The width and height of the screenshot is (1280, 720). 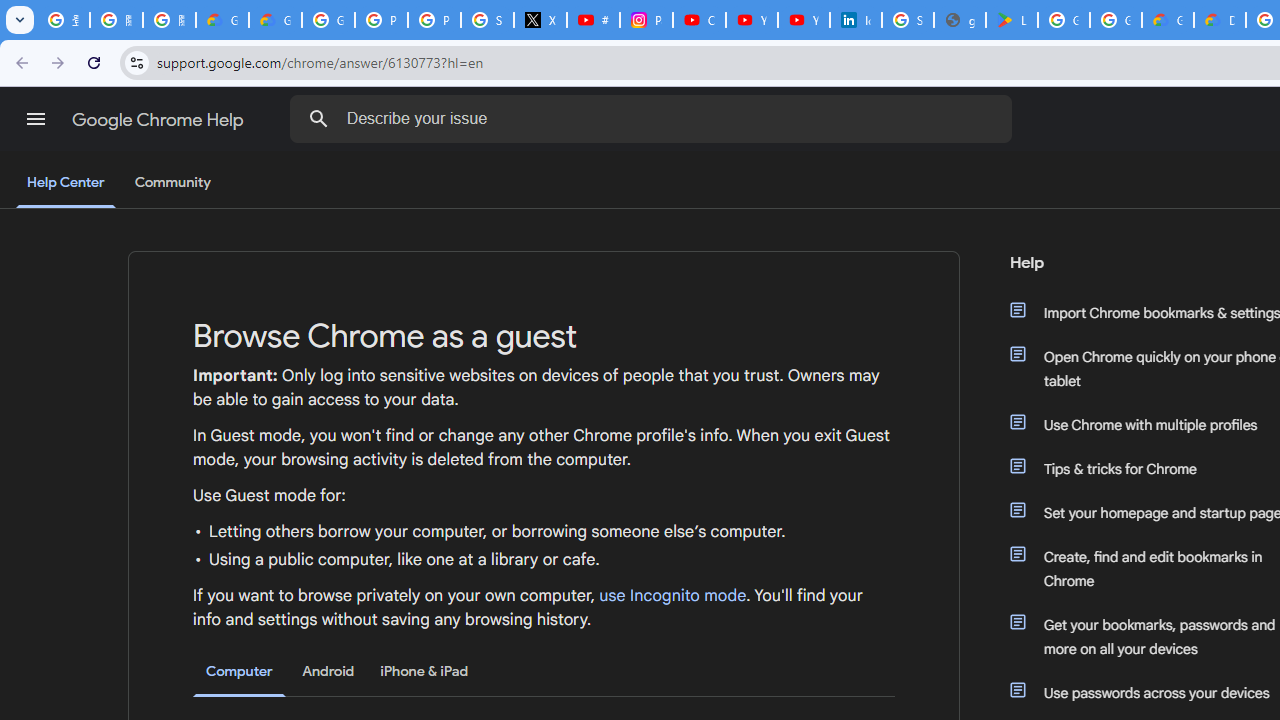 What do you see at coordinates (276, 20) in the screenshot?
I see `Google Cloud Privacy Notice` at bounding box center [276, 20].